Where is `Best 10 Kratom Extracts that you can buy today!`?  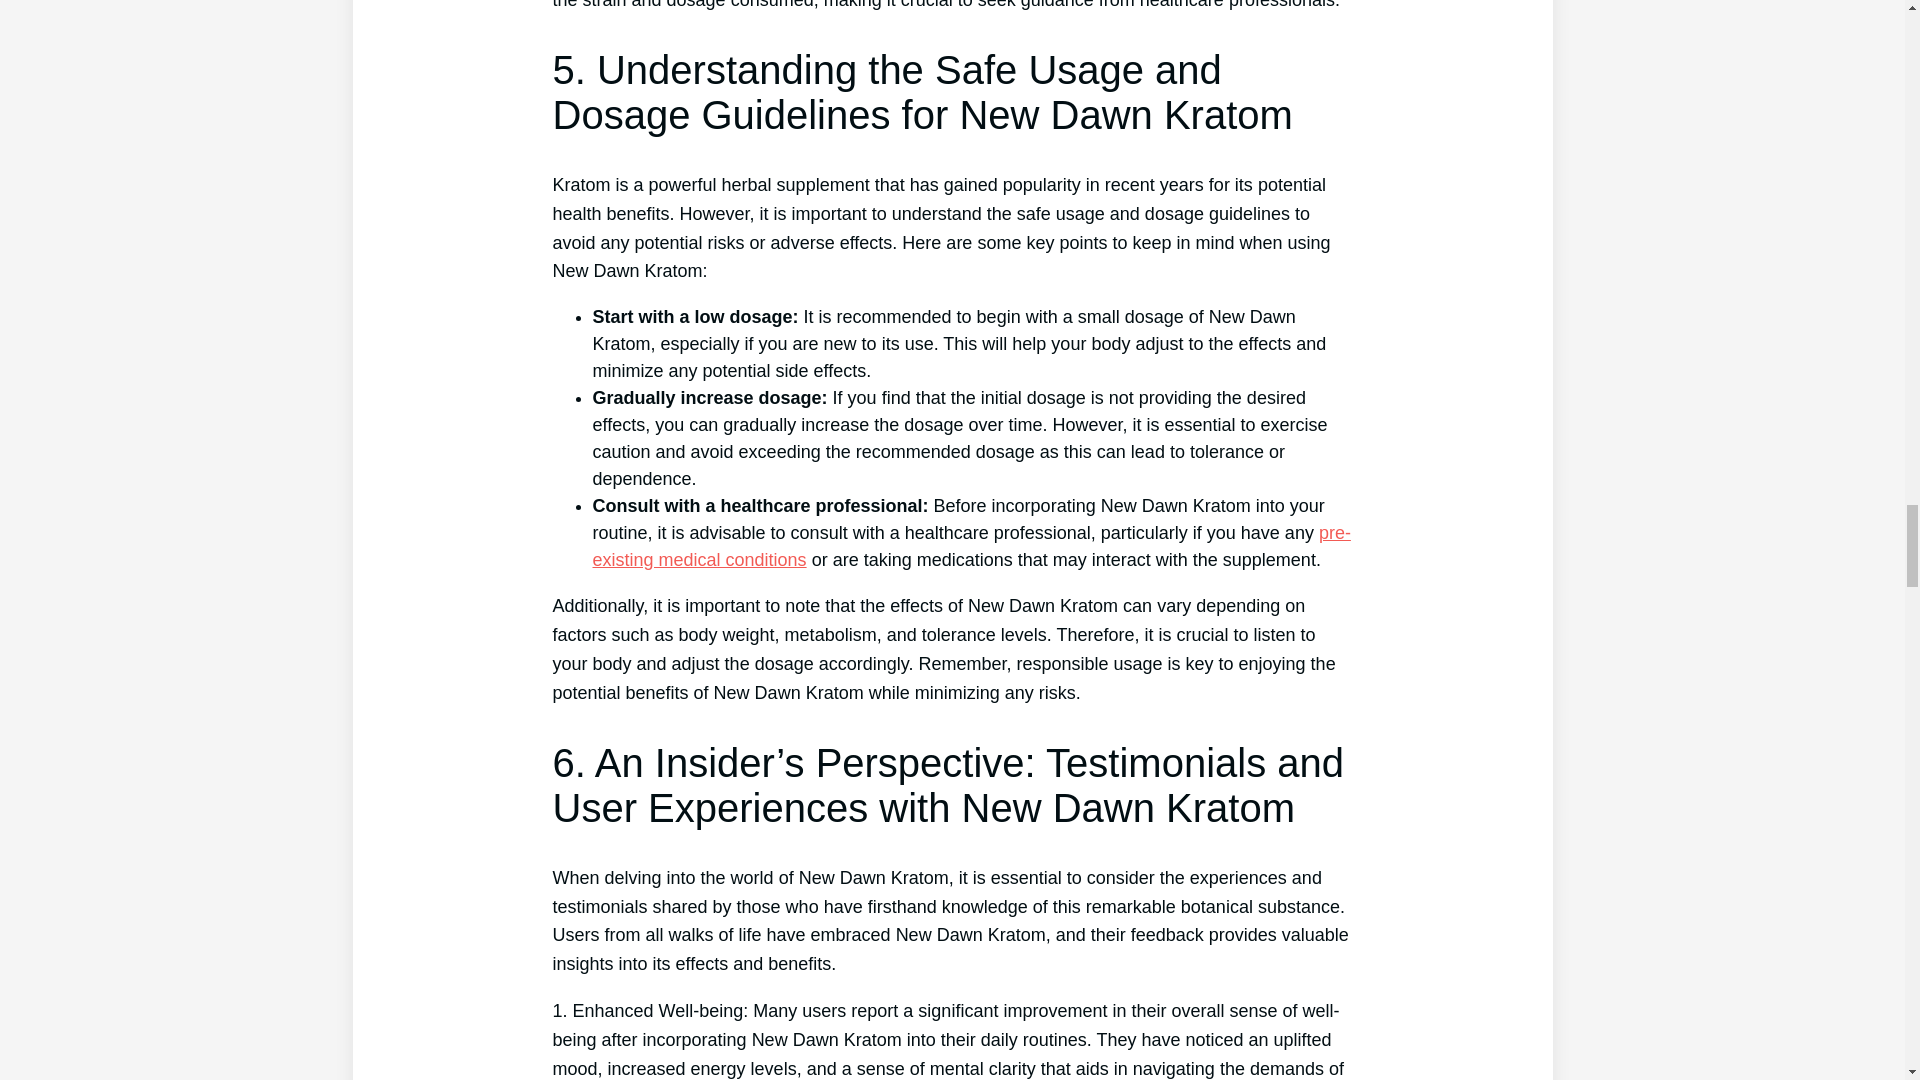
Best 10 Kratom Extracts that you can buy today! is located at coordinates (970, 546).